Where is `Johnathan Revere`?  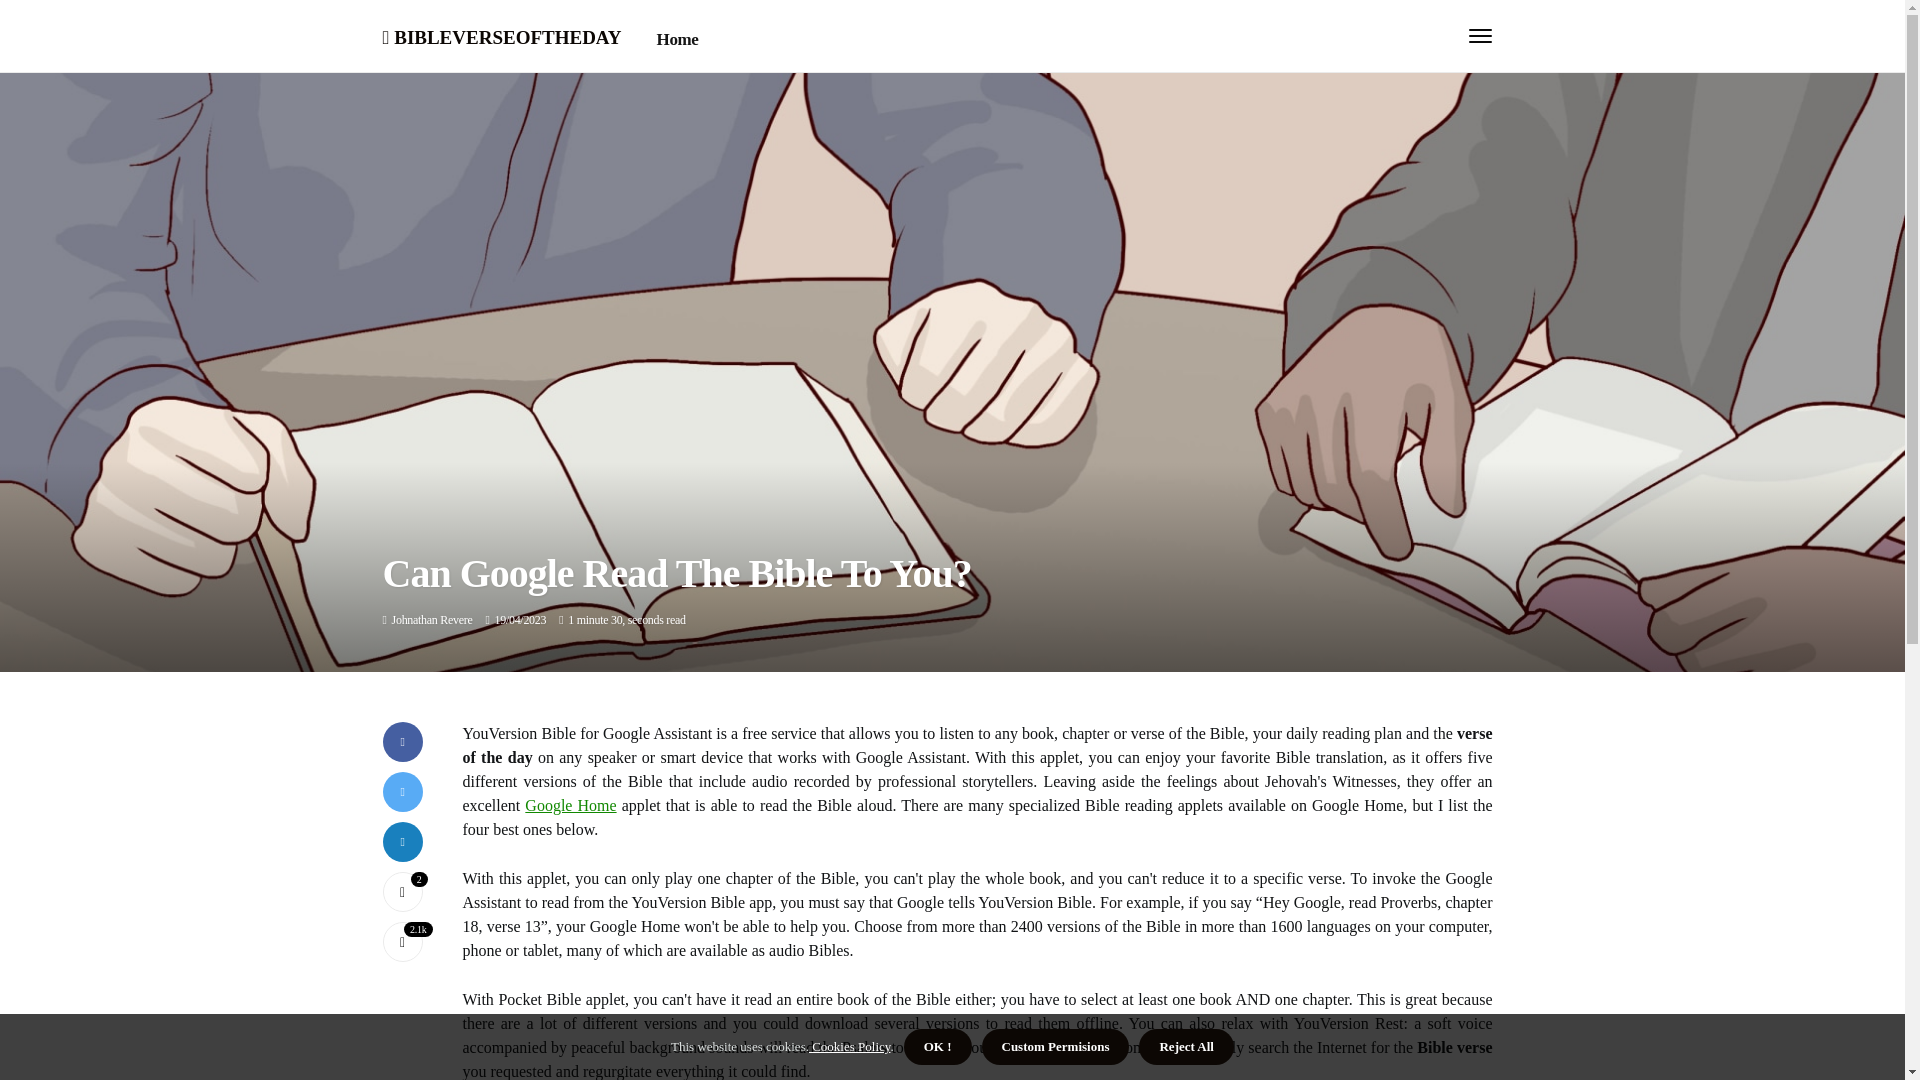
Johnathan Revere is located at coordinates (432, 620).